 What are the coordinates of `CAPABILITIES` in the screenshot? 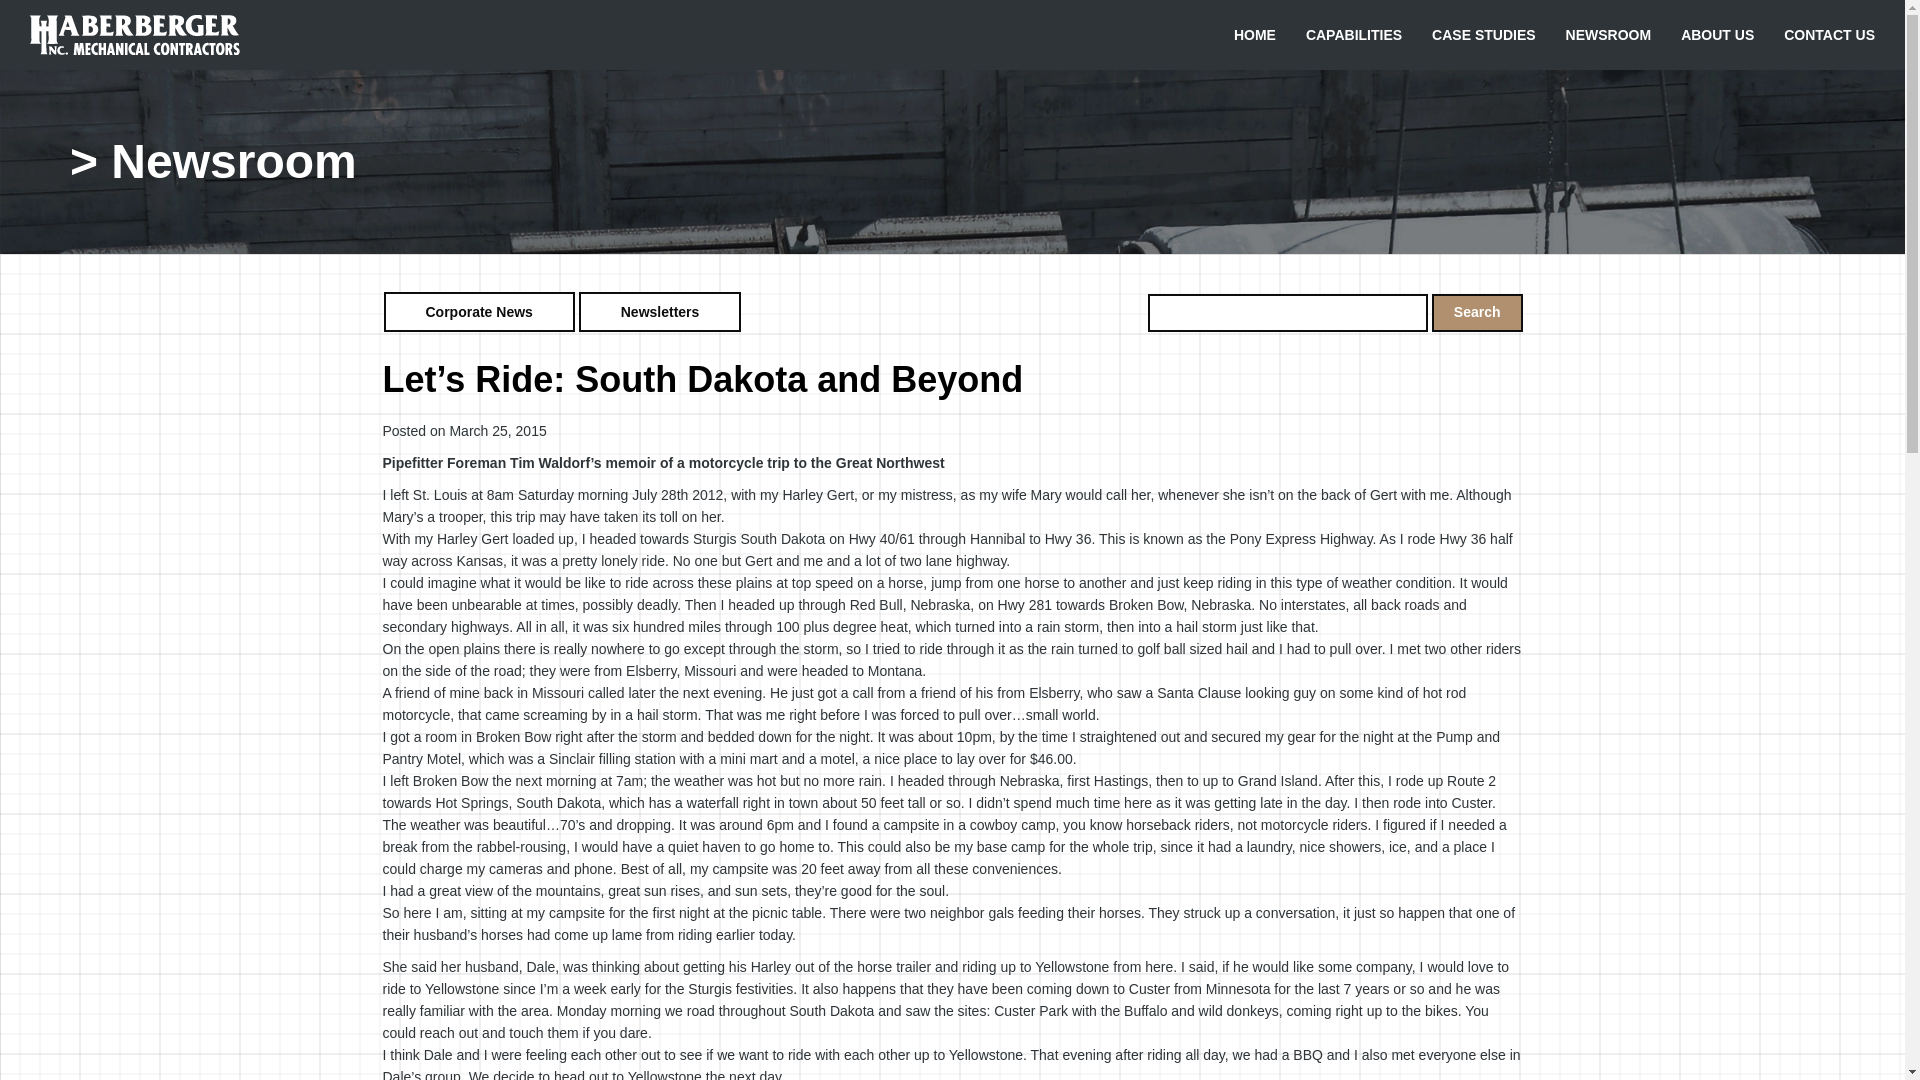 It's located at (1353, 34).